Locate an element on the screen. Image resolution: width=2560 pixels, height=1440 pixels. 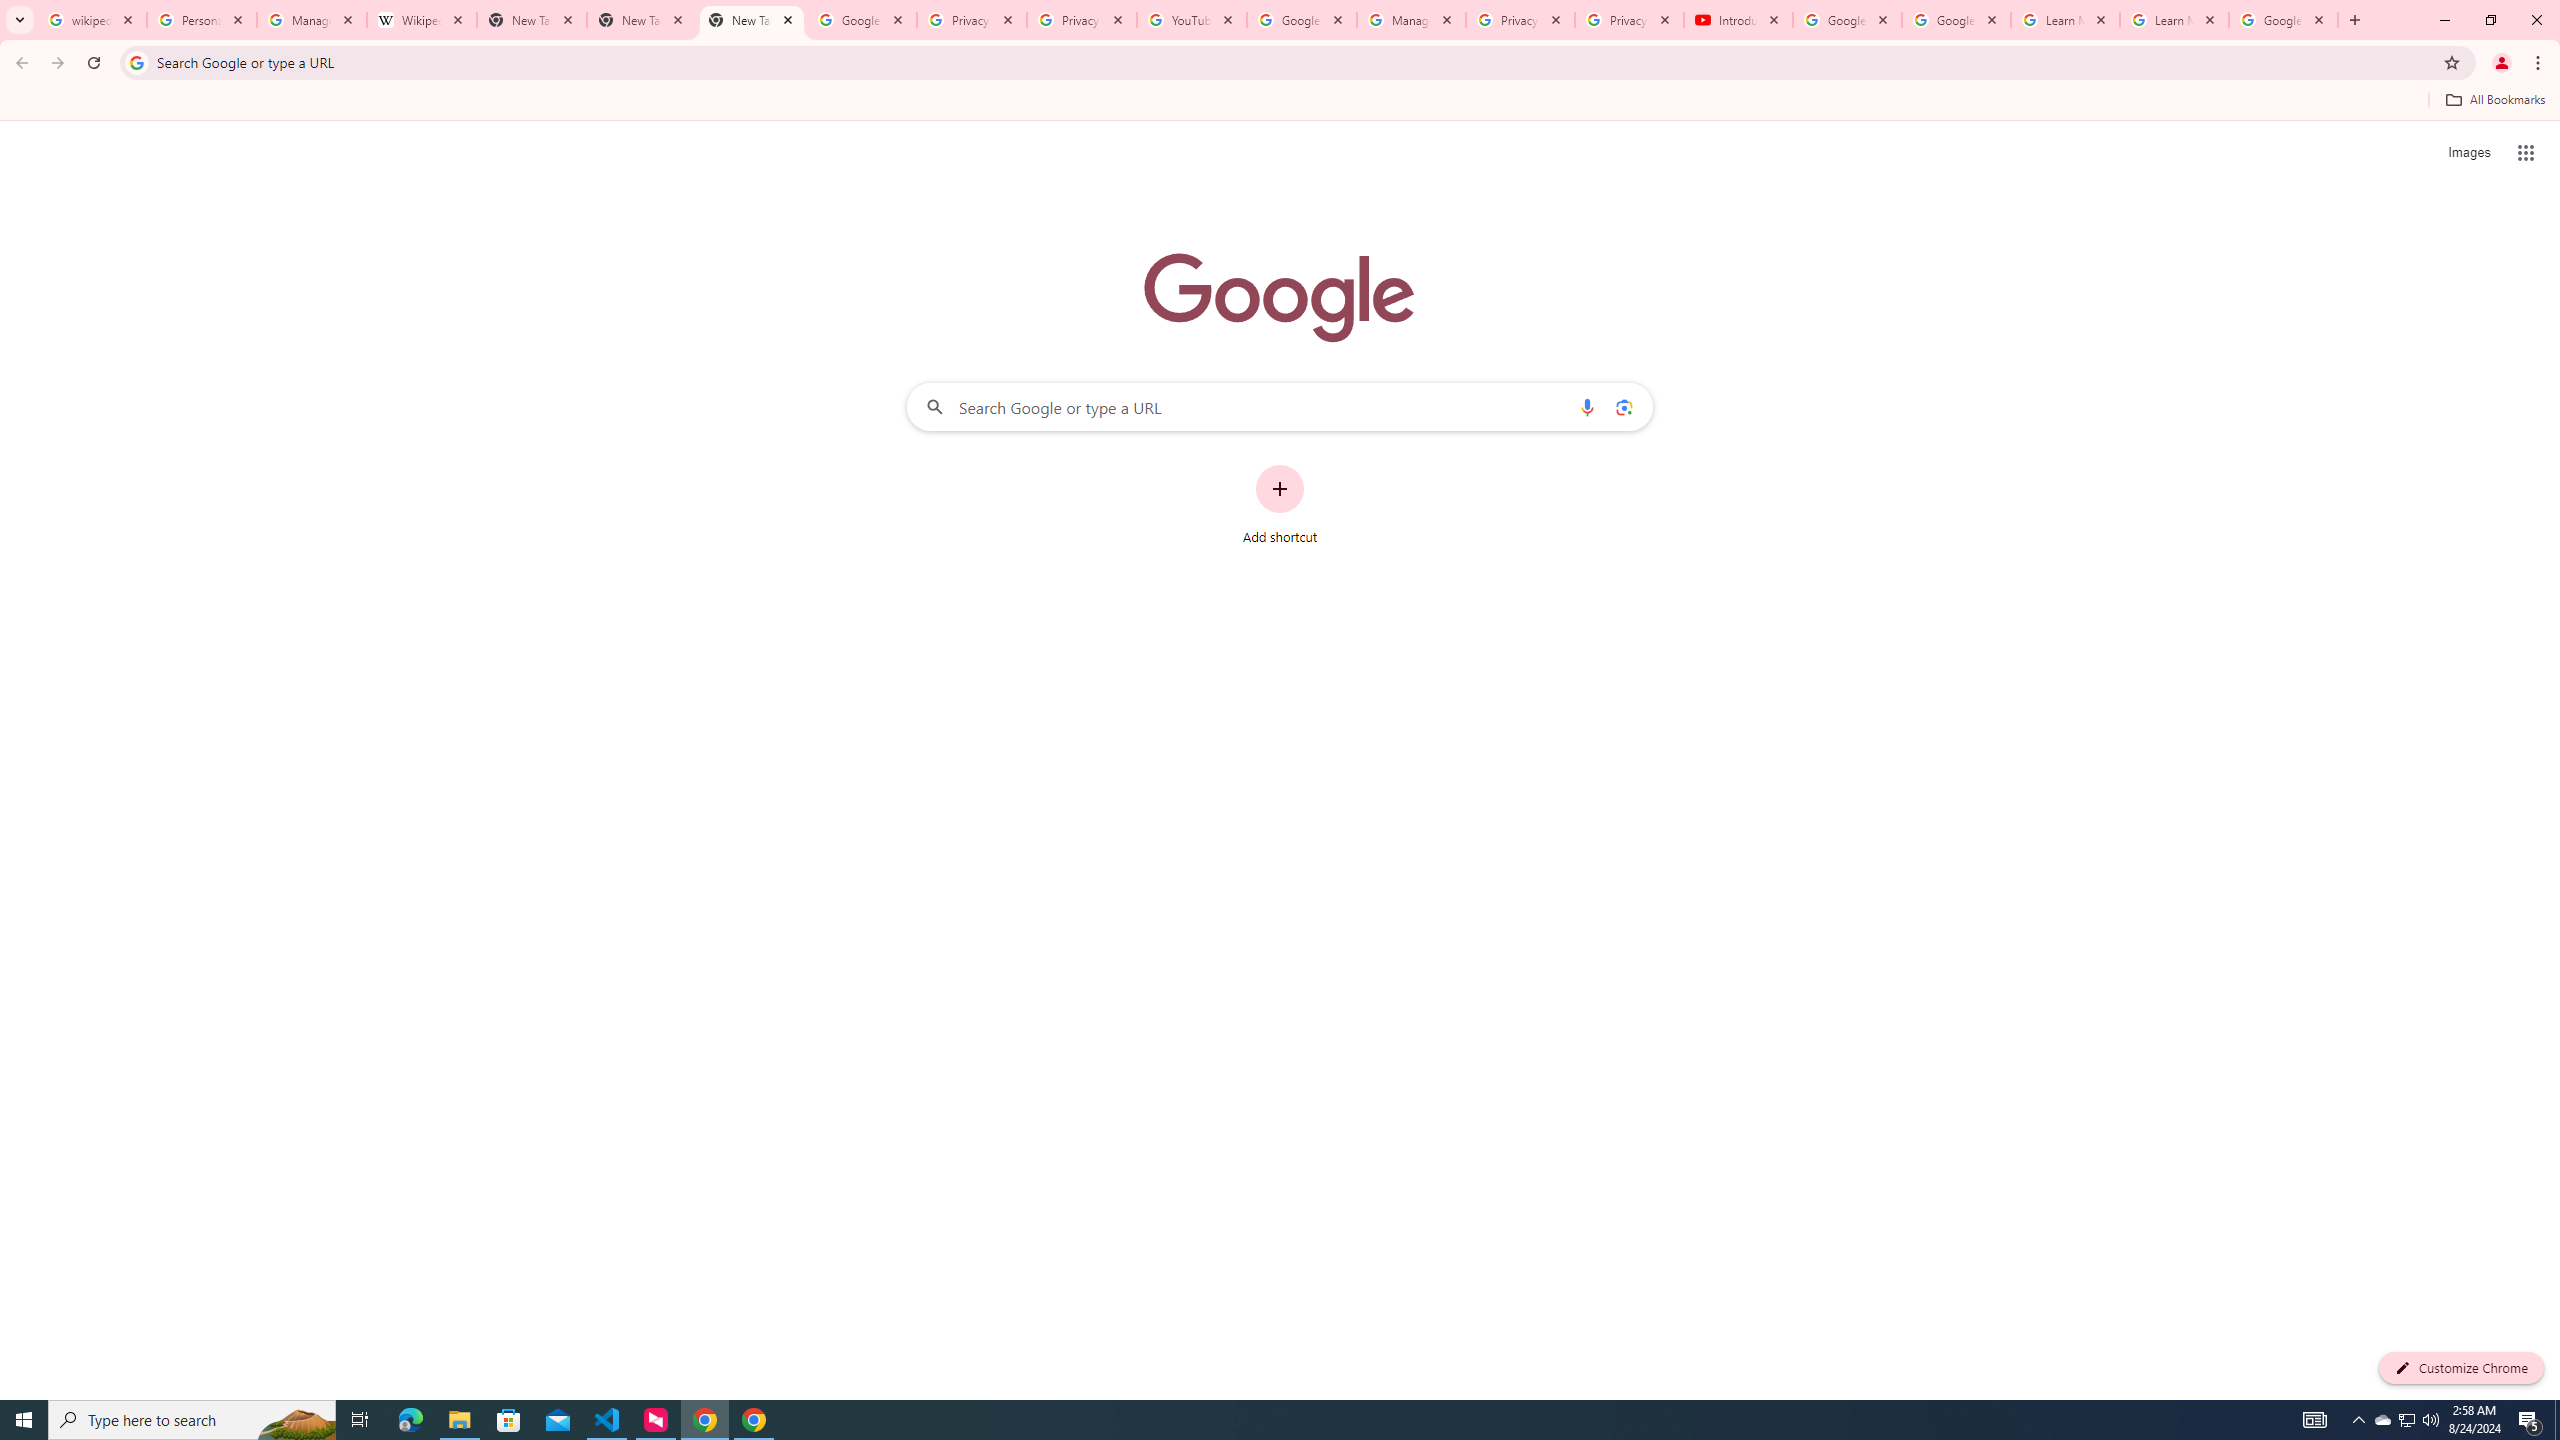
Manage your Location History - Google Search Help is located at coordinates (312, 20).